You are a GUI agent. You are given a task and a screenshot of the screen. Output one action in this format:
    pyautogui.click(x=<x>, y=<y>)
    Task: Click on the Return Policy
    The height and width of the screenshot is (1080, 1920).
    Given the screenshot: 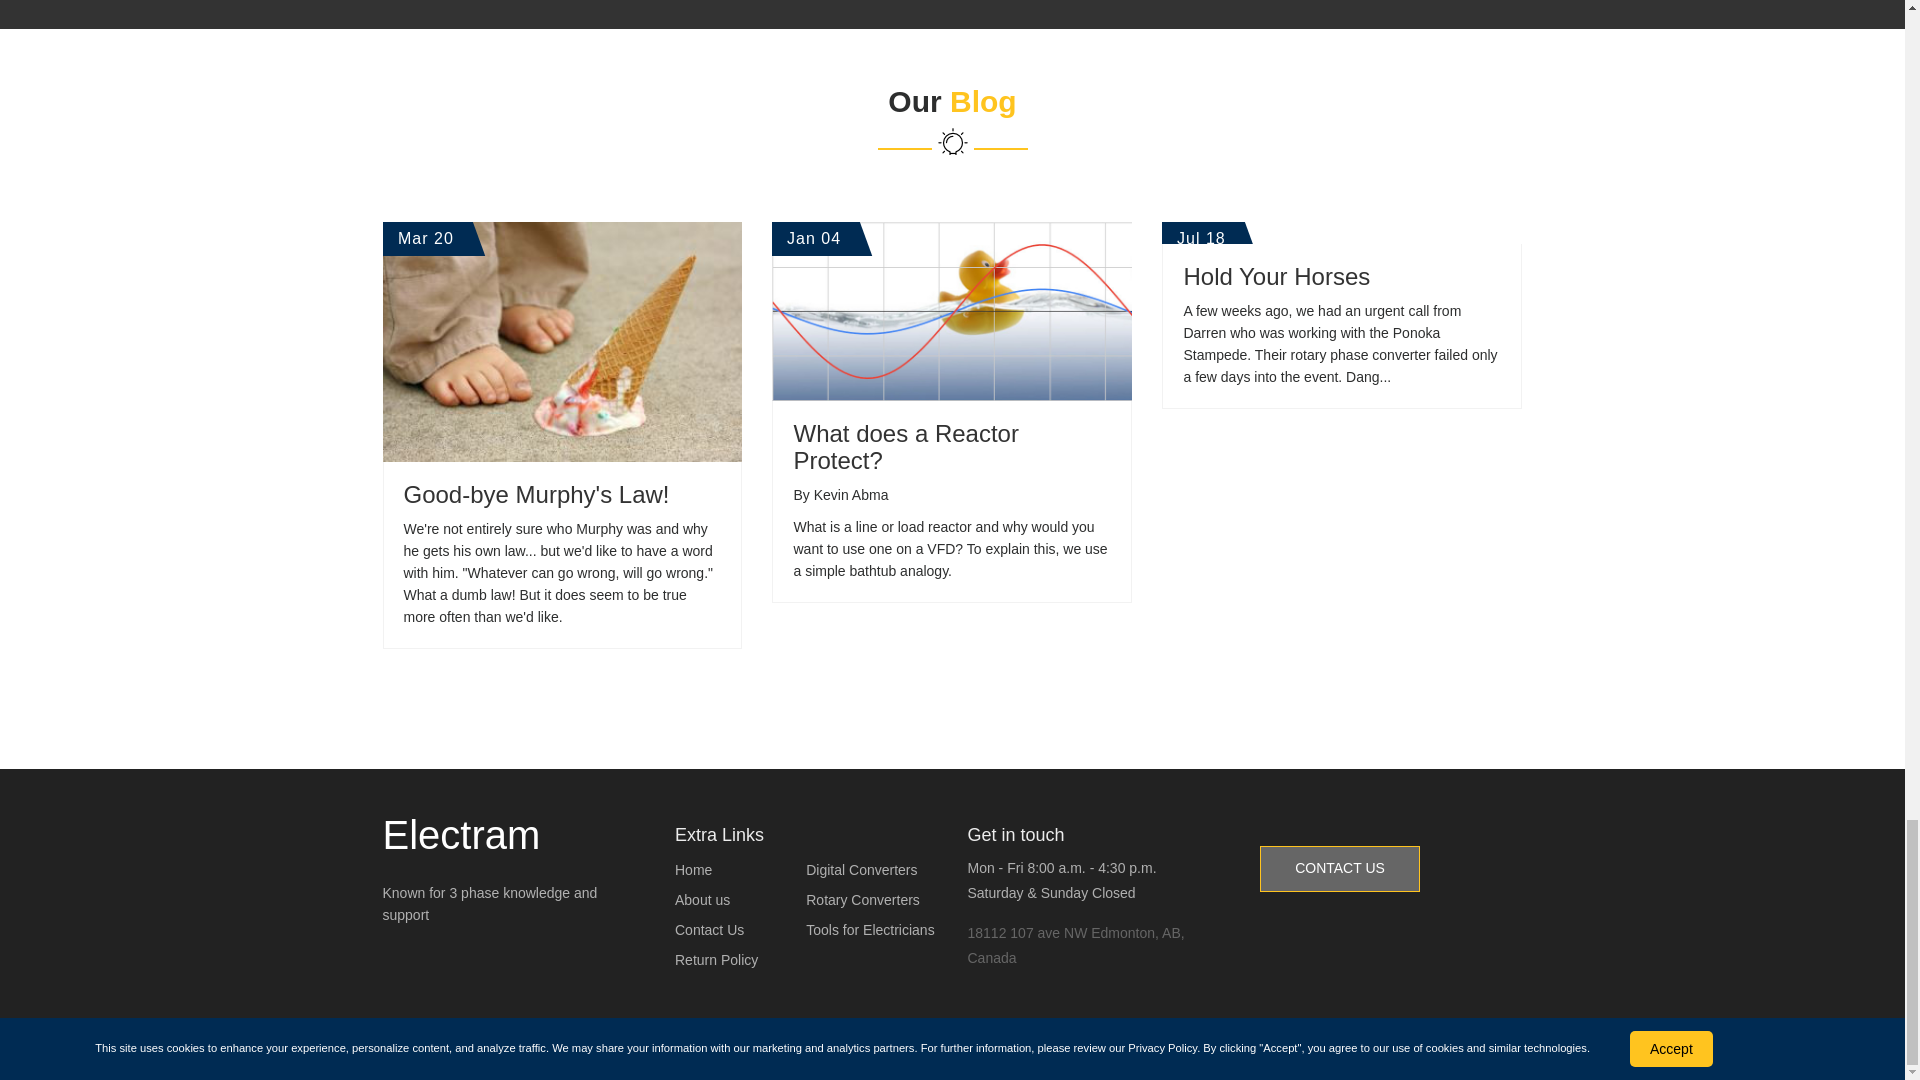 What is the action you would take?
    pyautogui.click(x=740, y=961)
    